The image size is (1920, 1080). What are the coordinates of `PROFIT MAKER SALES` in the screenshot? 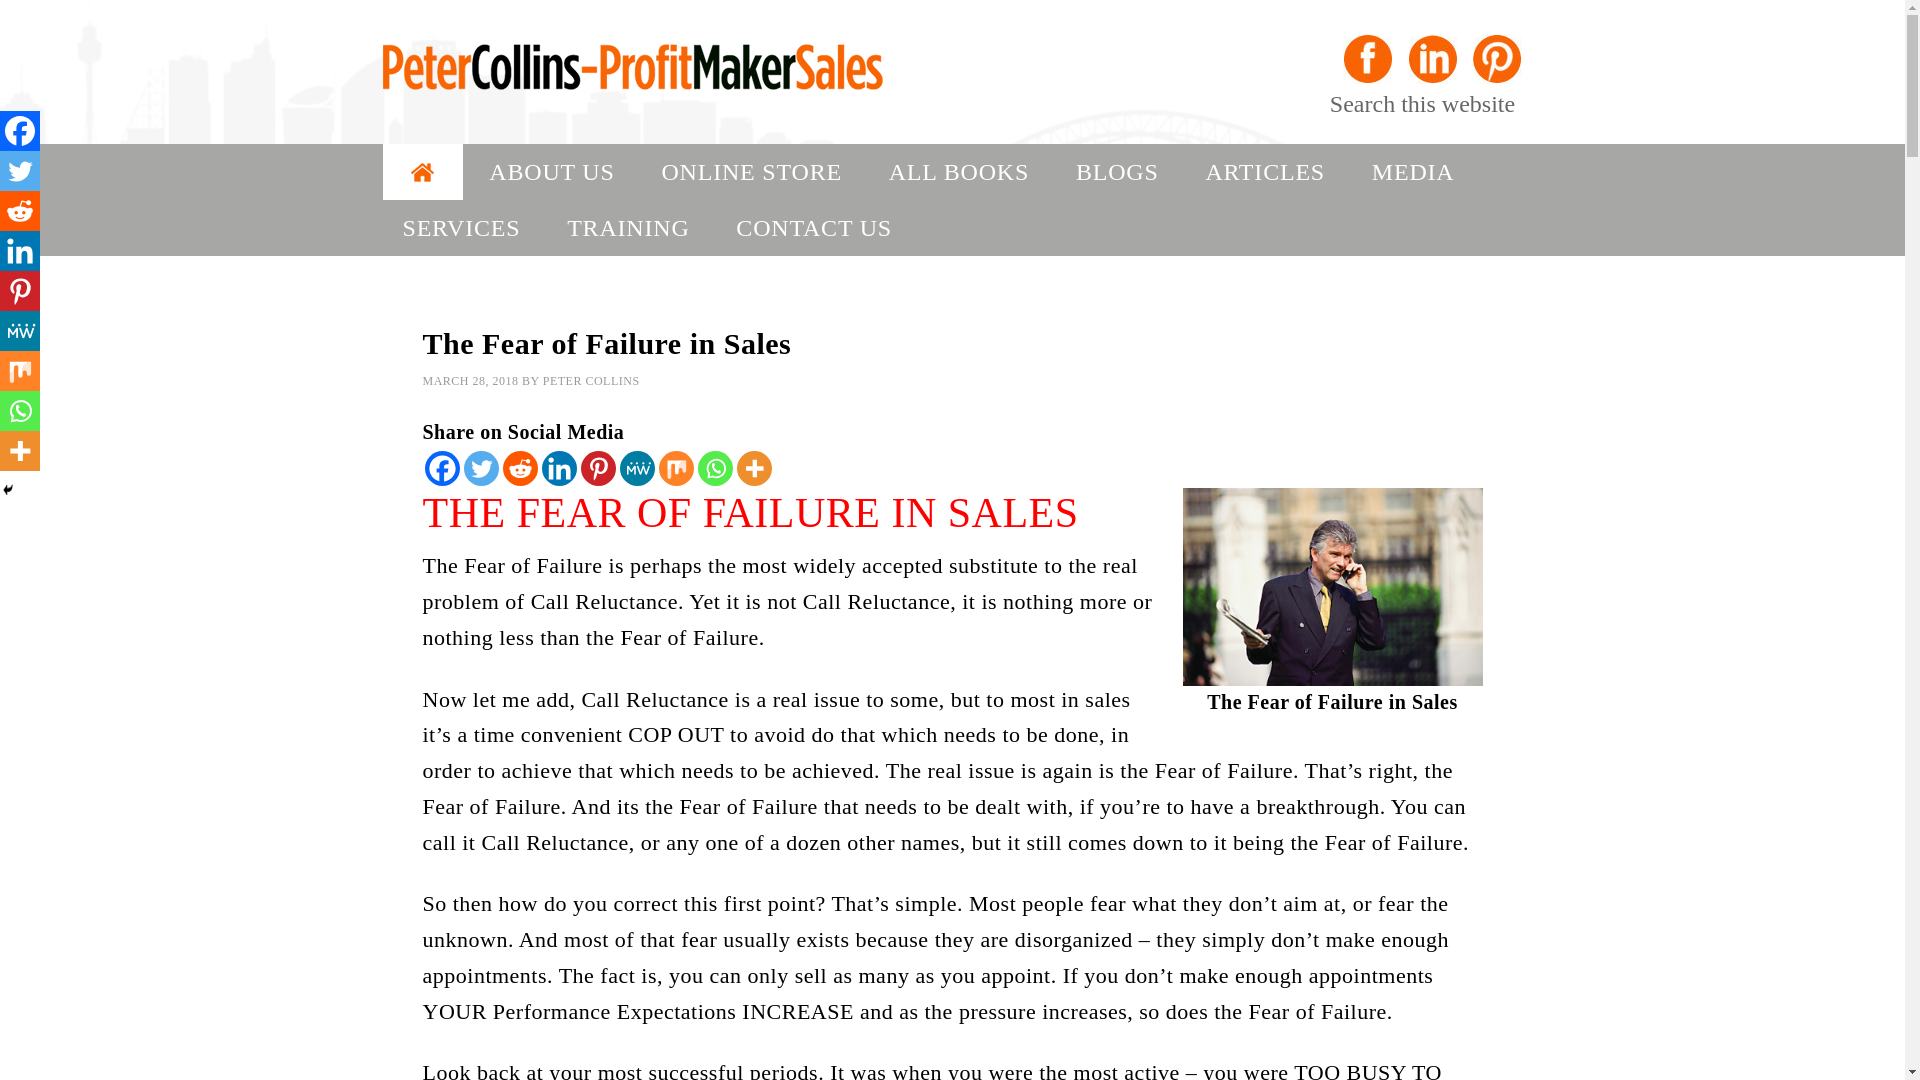 It's located at (698, 72).